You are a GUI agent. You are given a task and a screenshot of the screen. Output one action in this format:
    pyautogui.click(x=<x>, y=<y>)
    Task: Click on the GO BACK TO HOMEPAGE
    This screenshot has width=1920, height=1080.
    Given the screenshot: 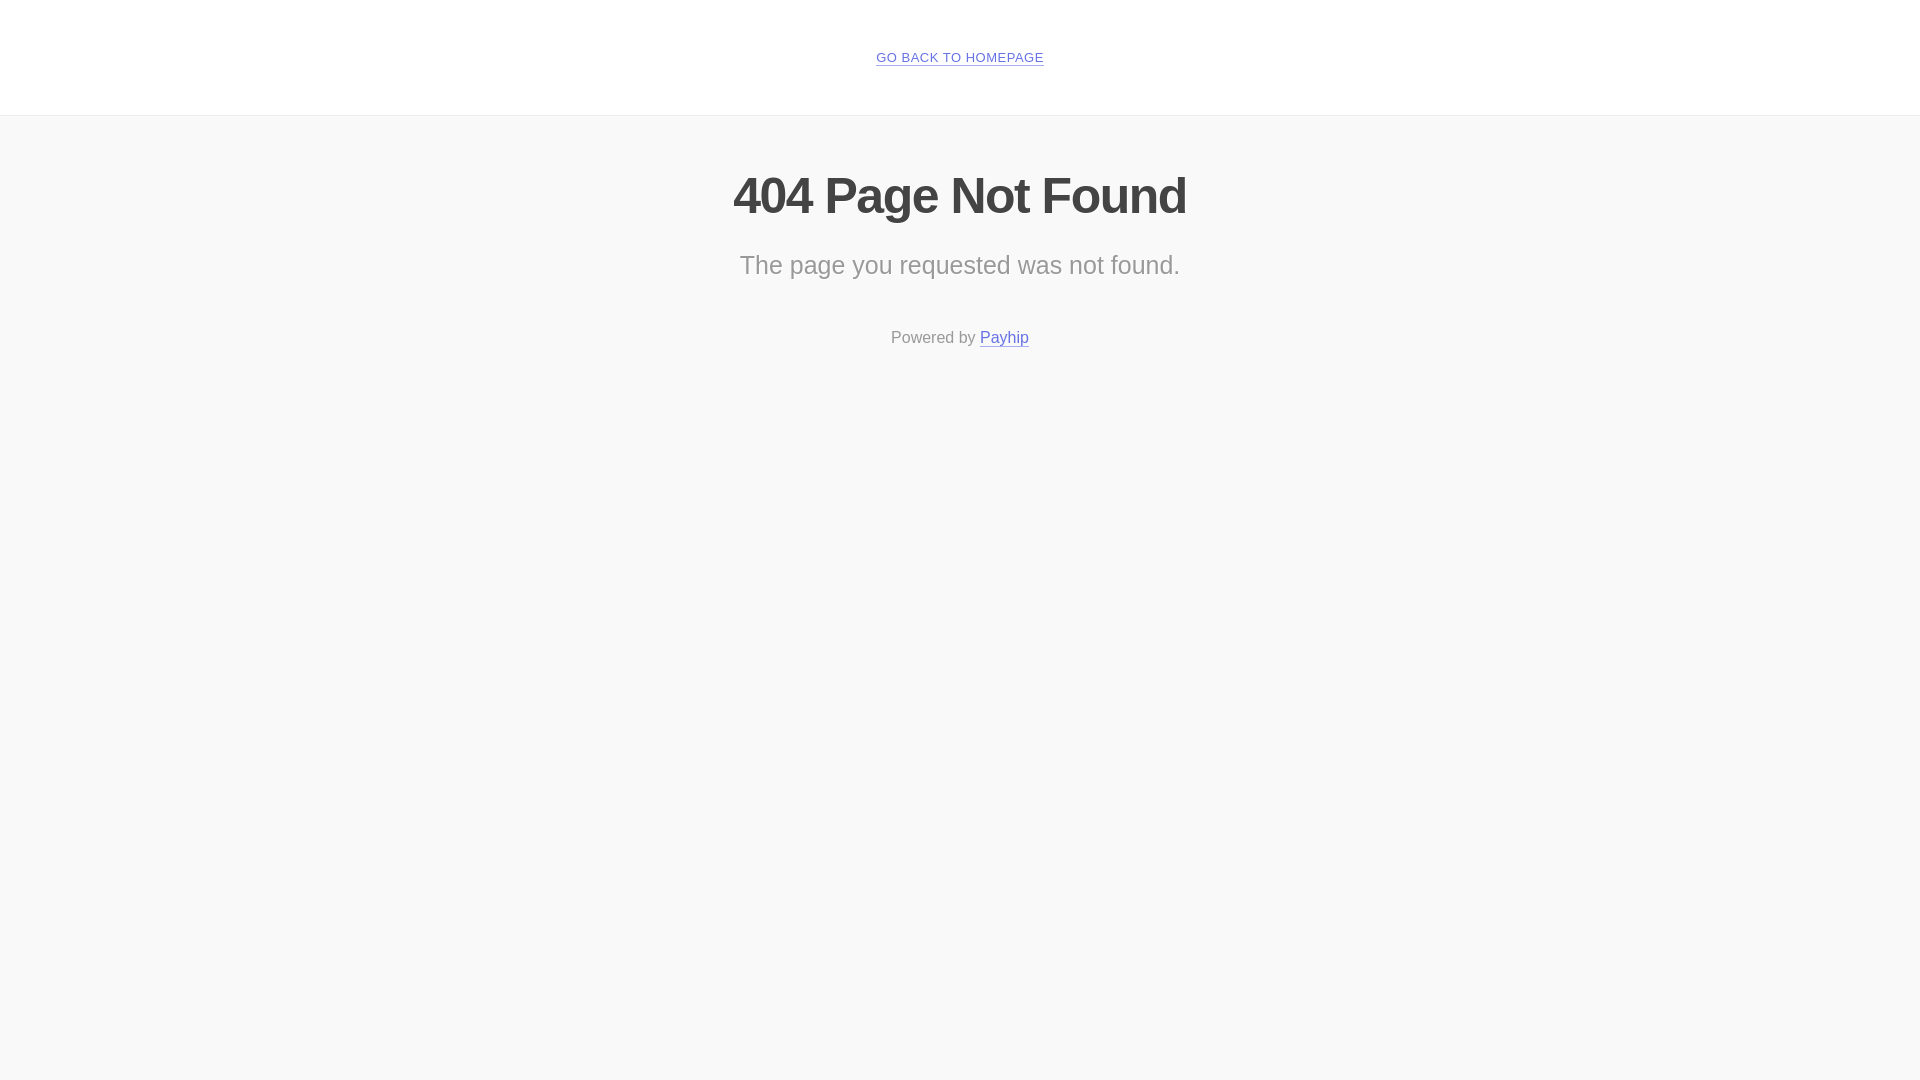 What is the action you would take?
    pyautogui.click(x=960, y=57)
    